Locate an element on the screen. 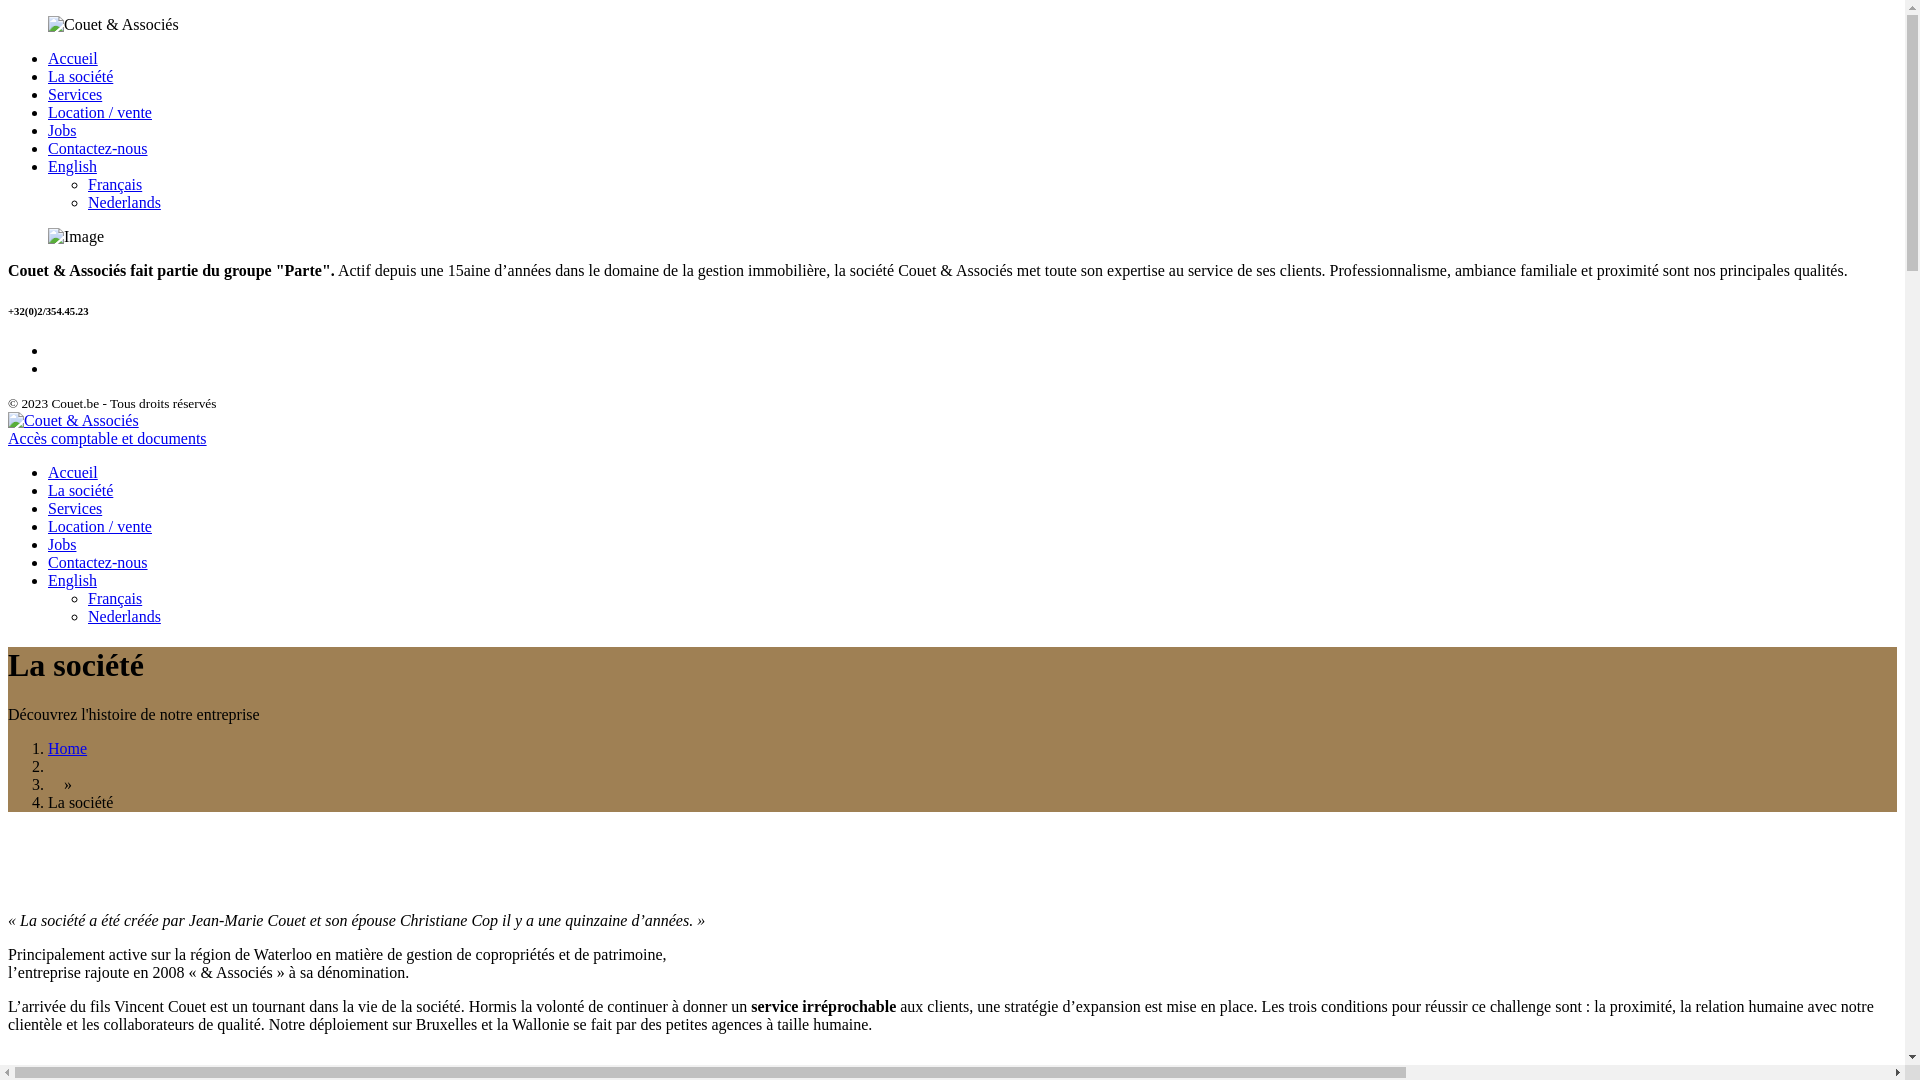  Services is located at coordinates (75, 94).